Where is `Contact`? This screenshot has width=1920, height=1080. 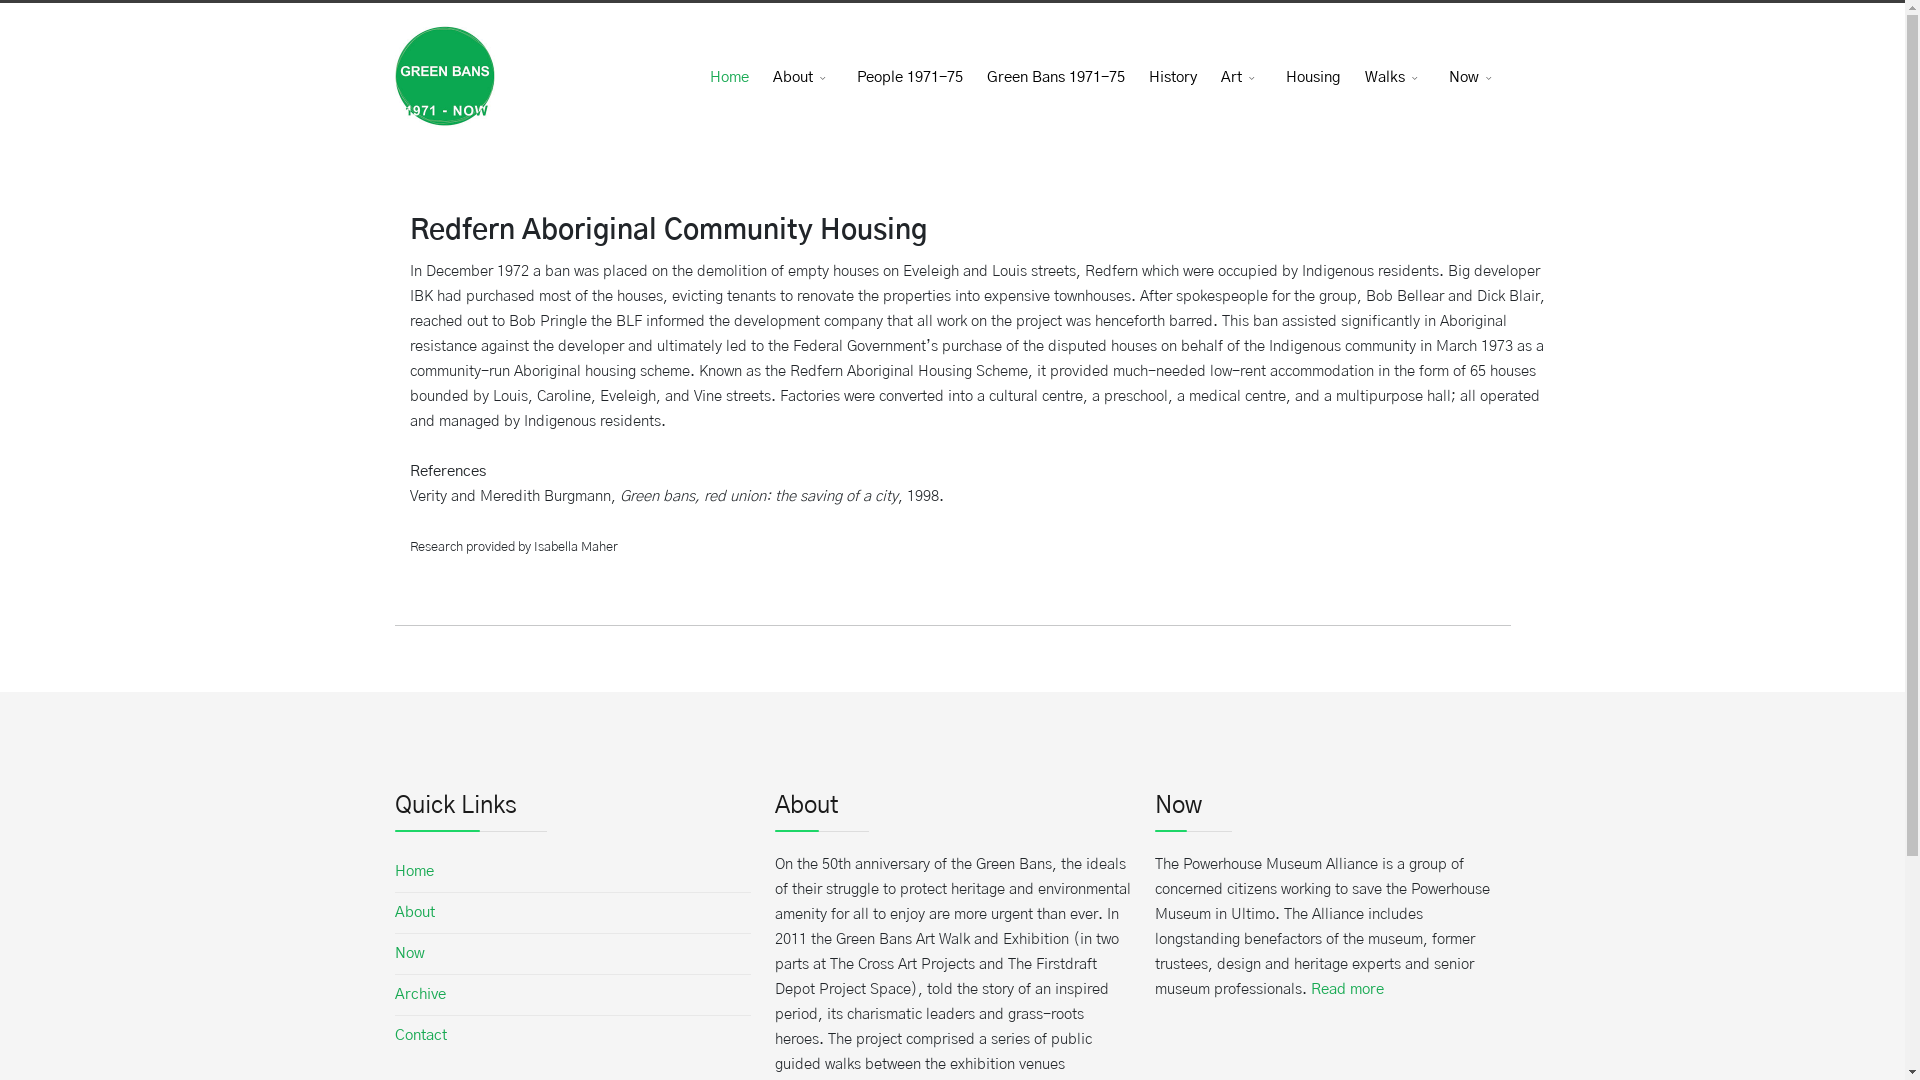
Contact is located at coordinates (572, 1036).